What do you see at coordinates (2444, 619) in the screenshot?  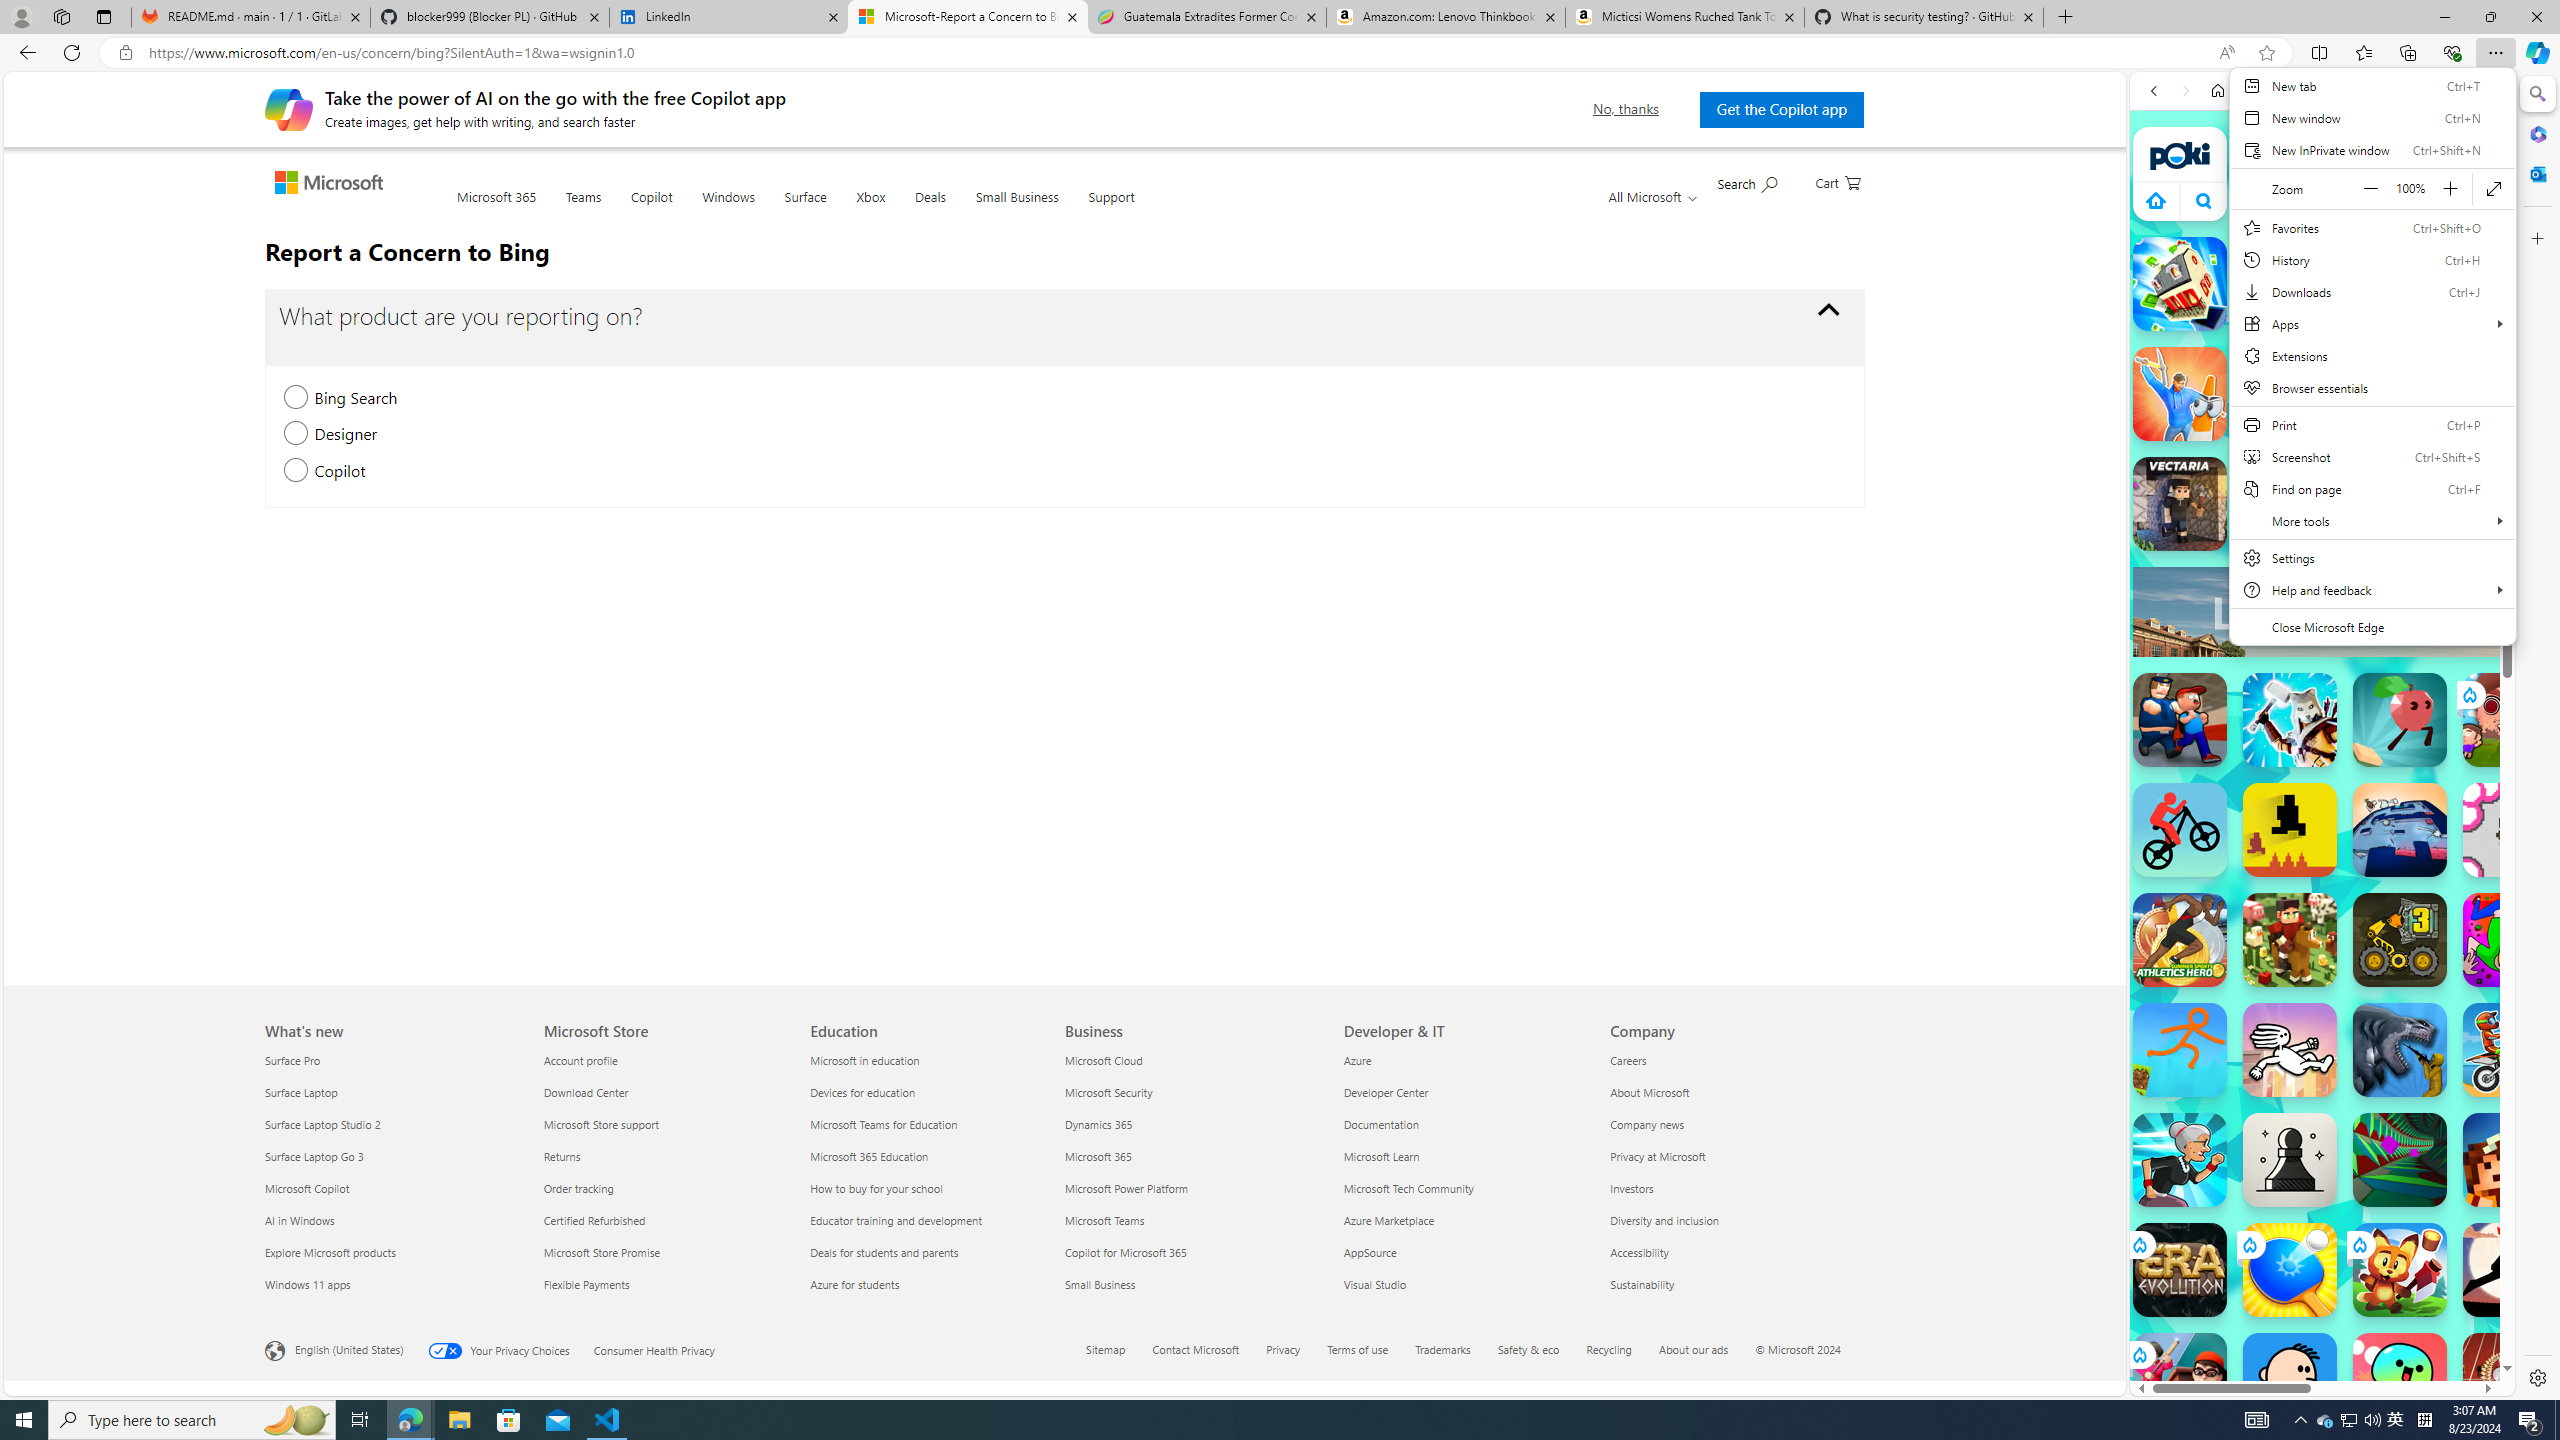 I see `Show More Io Games` at bounding box center [2444, 619].